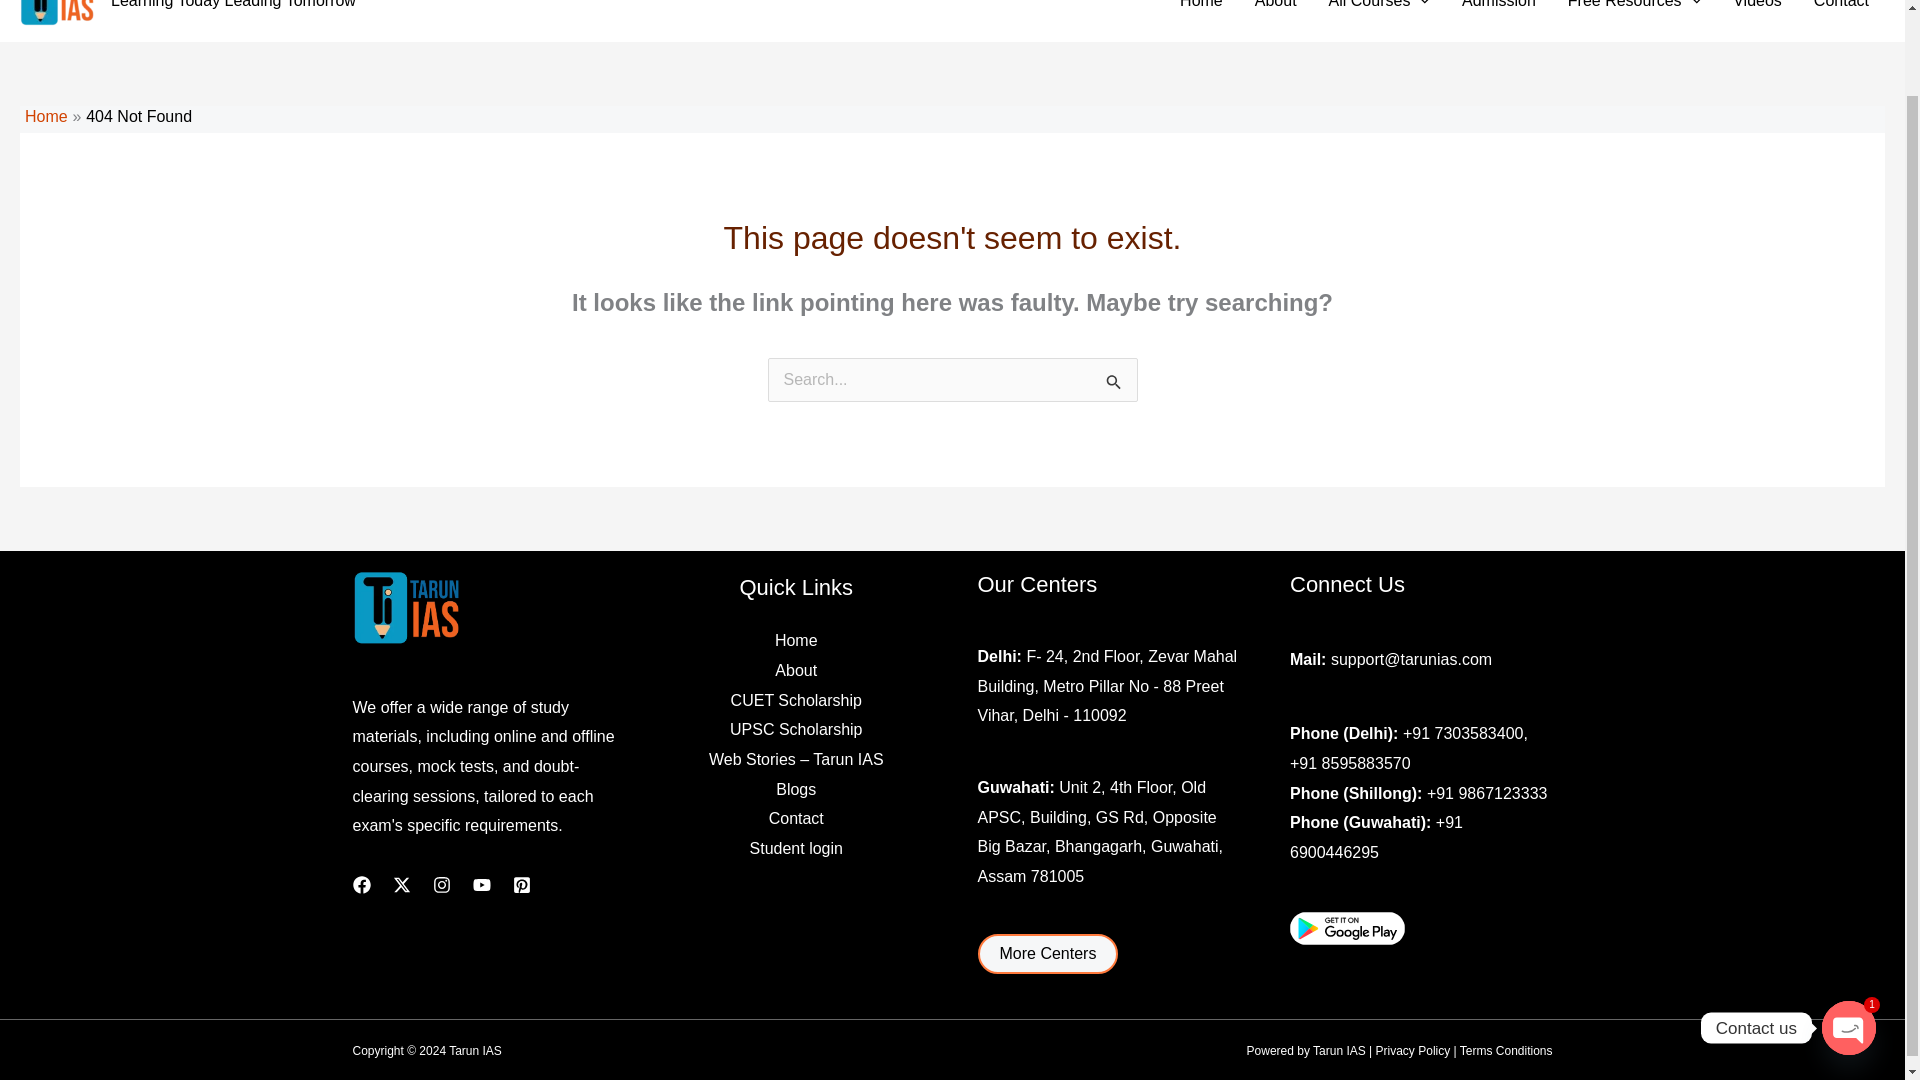  What do you see at coordinates (1379, 8) in the screenshot?
I see `All Courses` at bounding box center [1379, 8].